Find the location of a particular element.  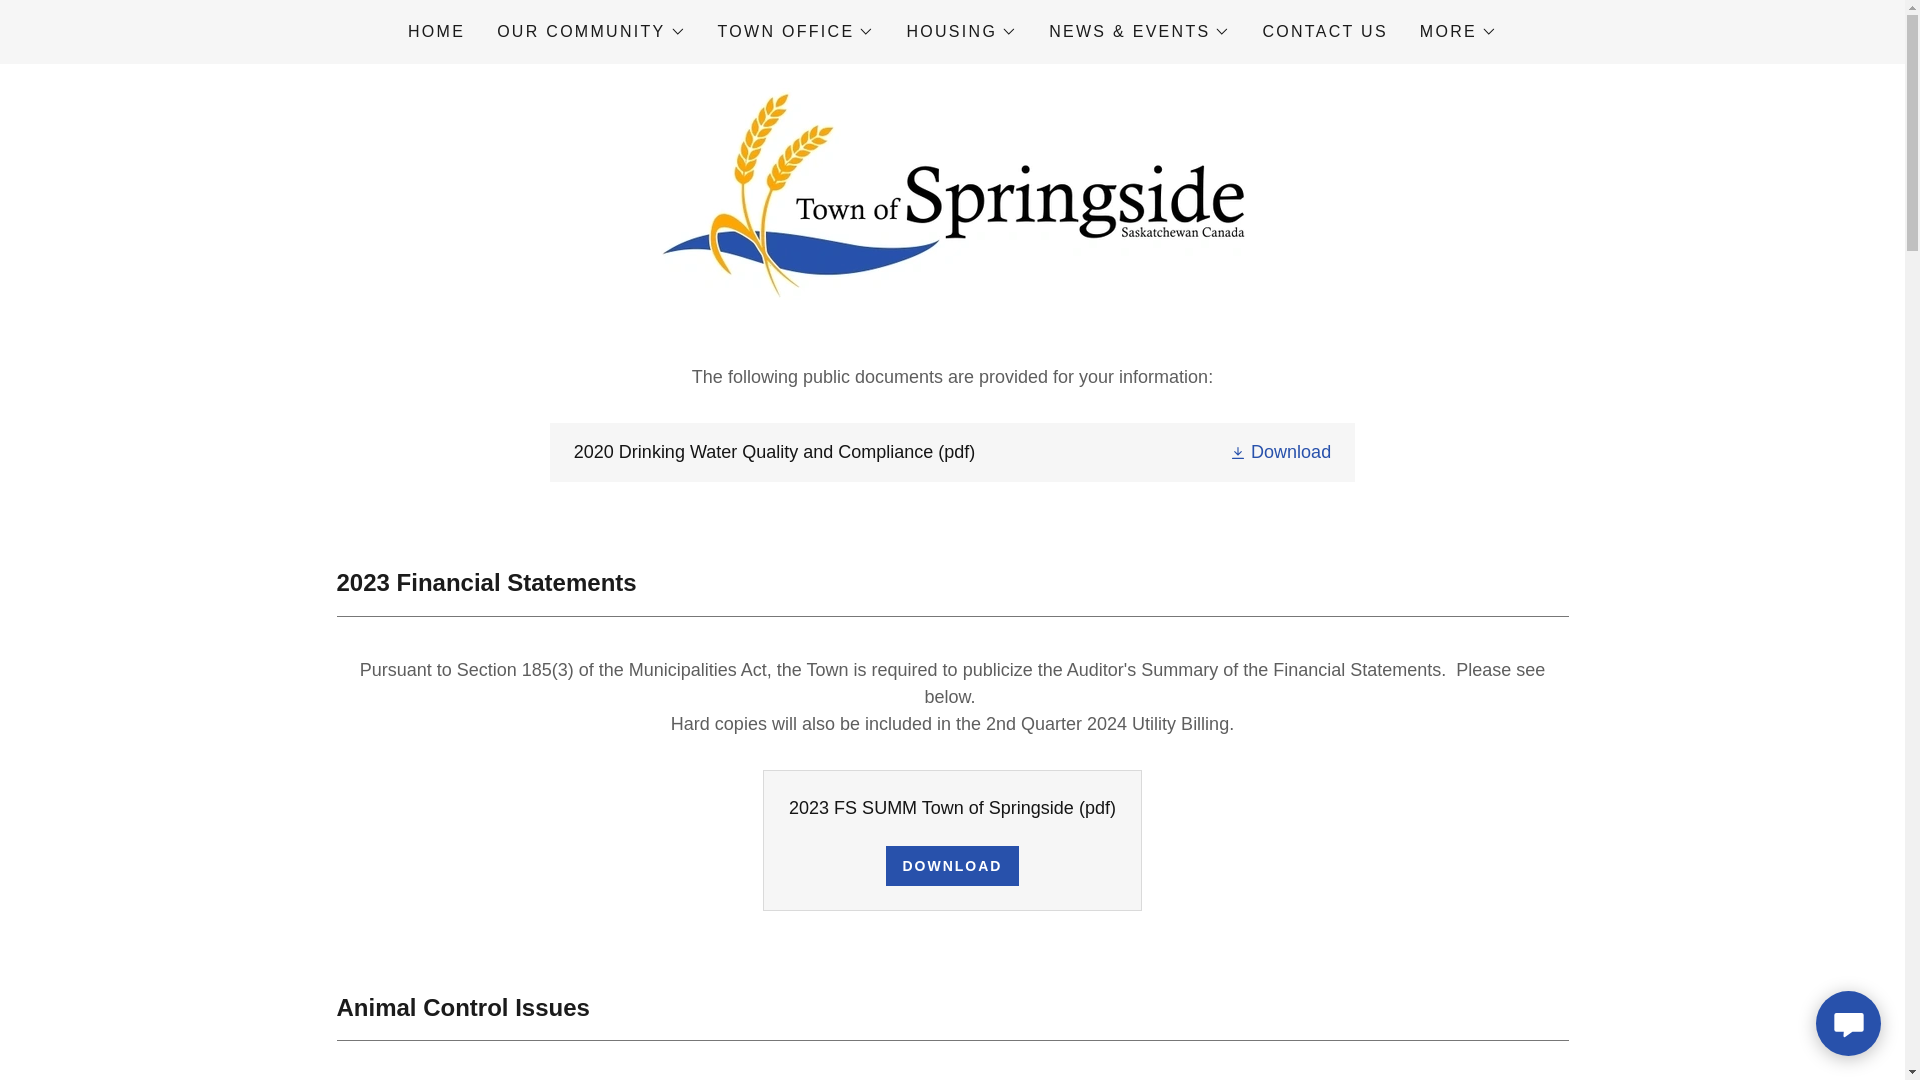

OUR COMMUNITY is located at coordinates (591, 32).